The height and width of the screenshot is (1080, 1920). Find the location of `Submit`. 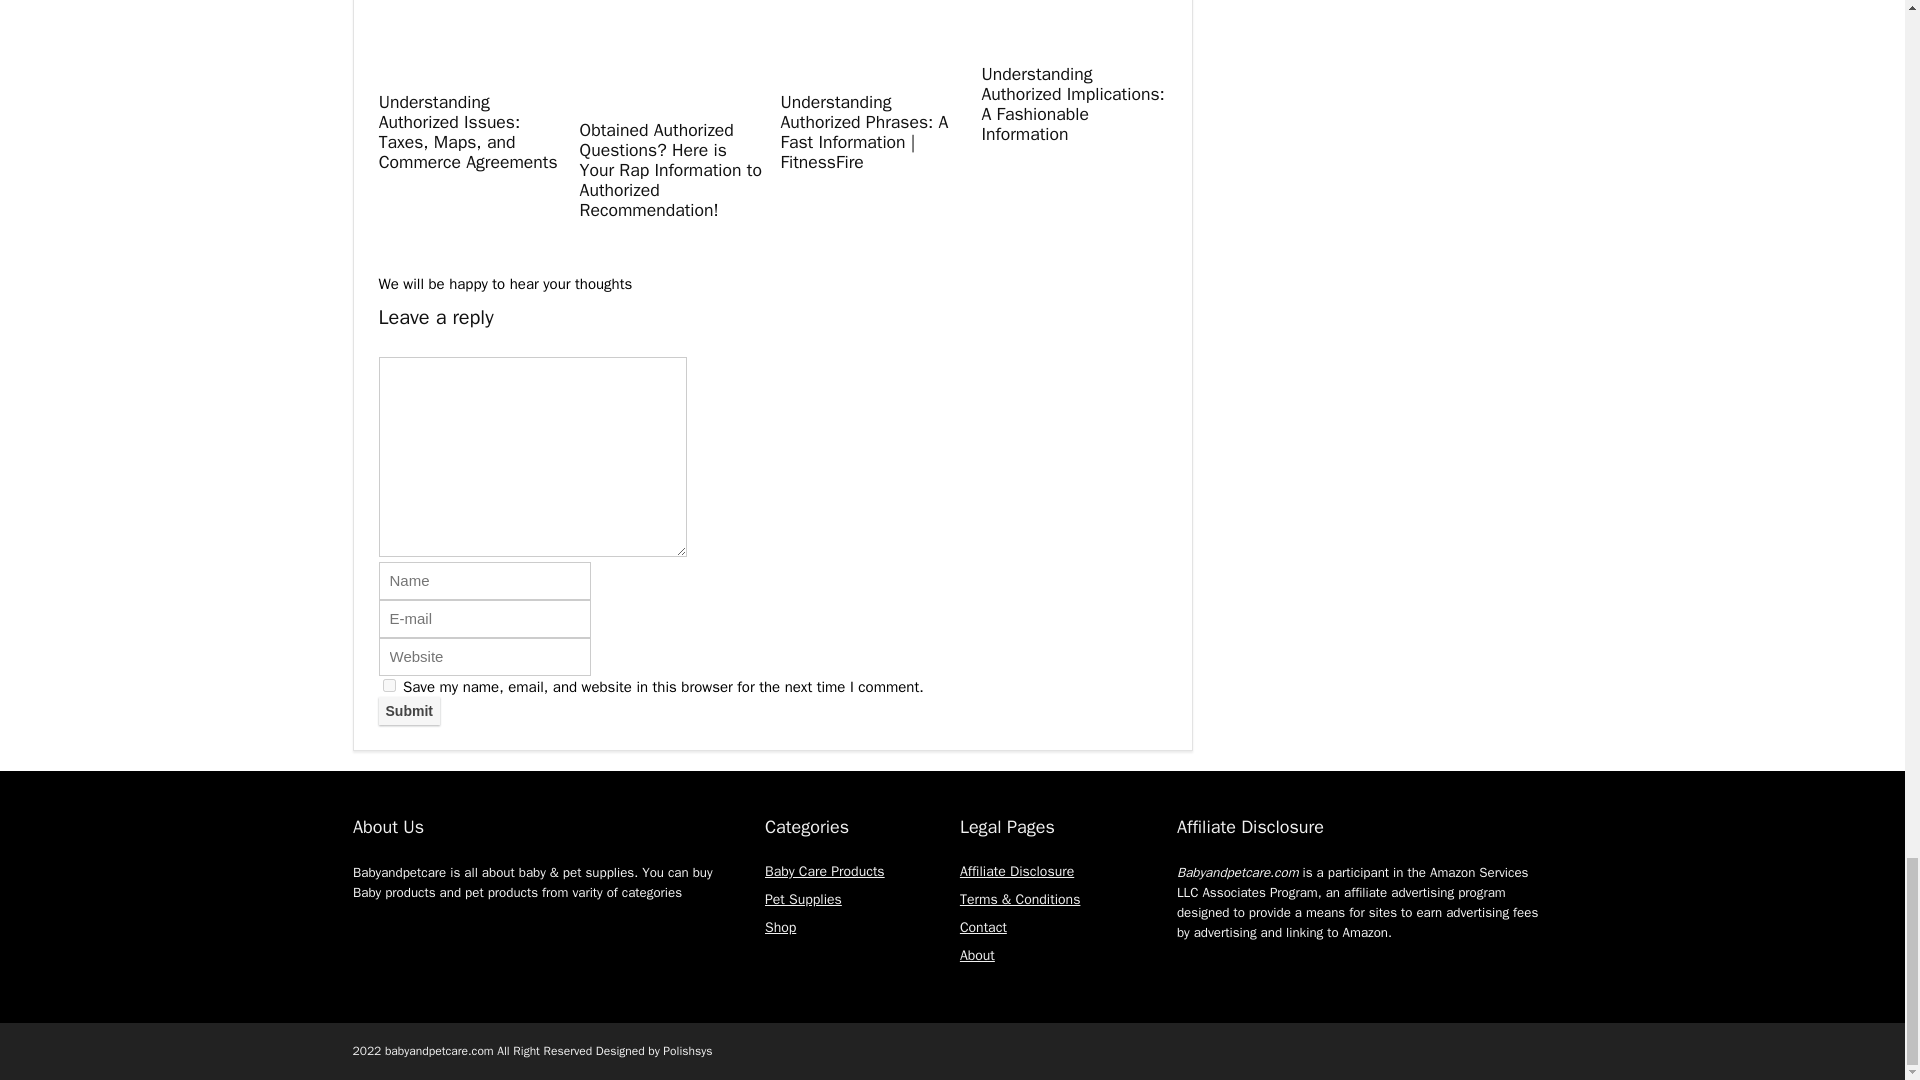

Submit is located at coordinates (408, 710).